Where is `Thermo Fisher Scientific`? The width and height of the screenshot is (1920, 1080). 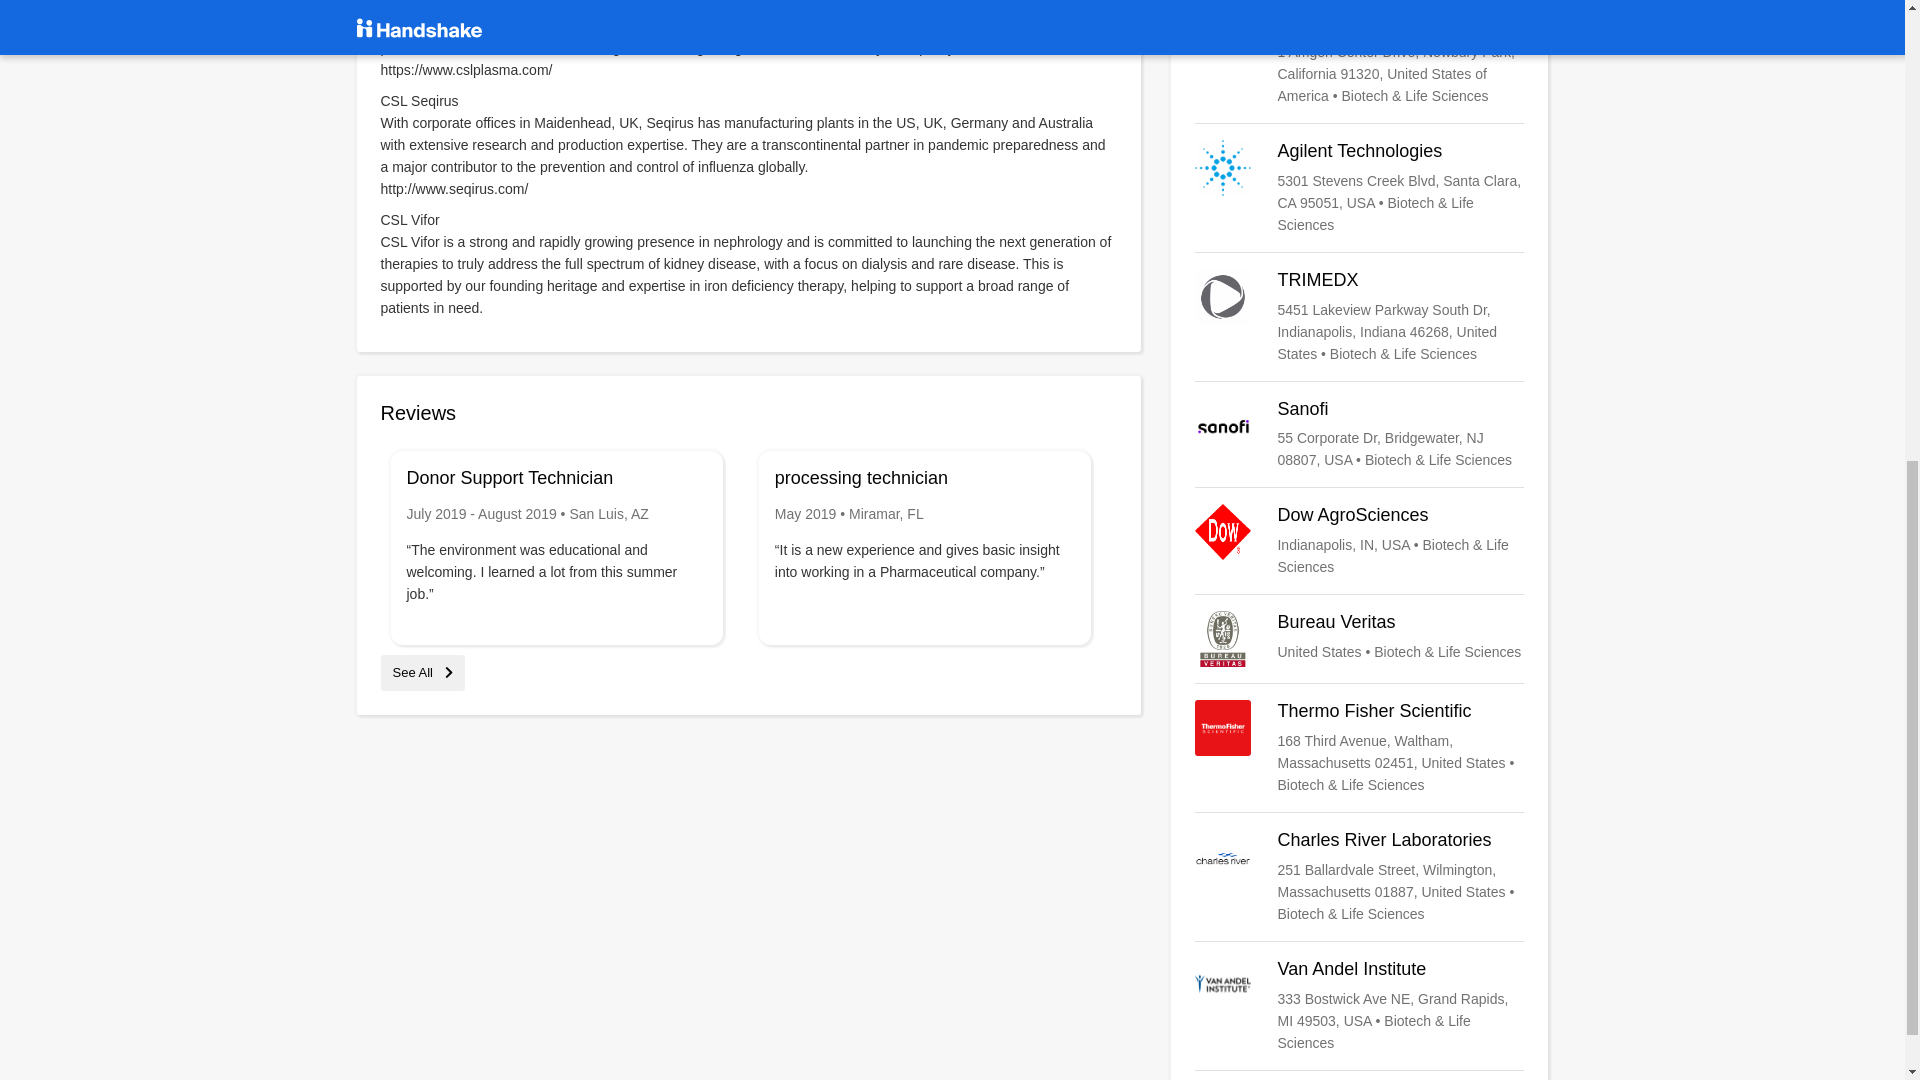
Thermo Fisher Scientific is located at coordinates (1359, 747).